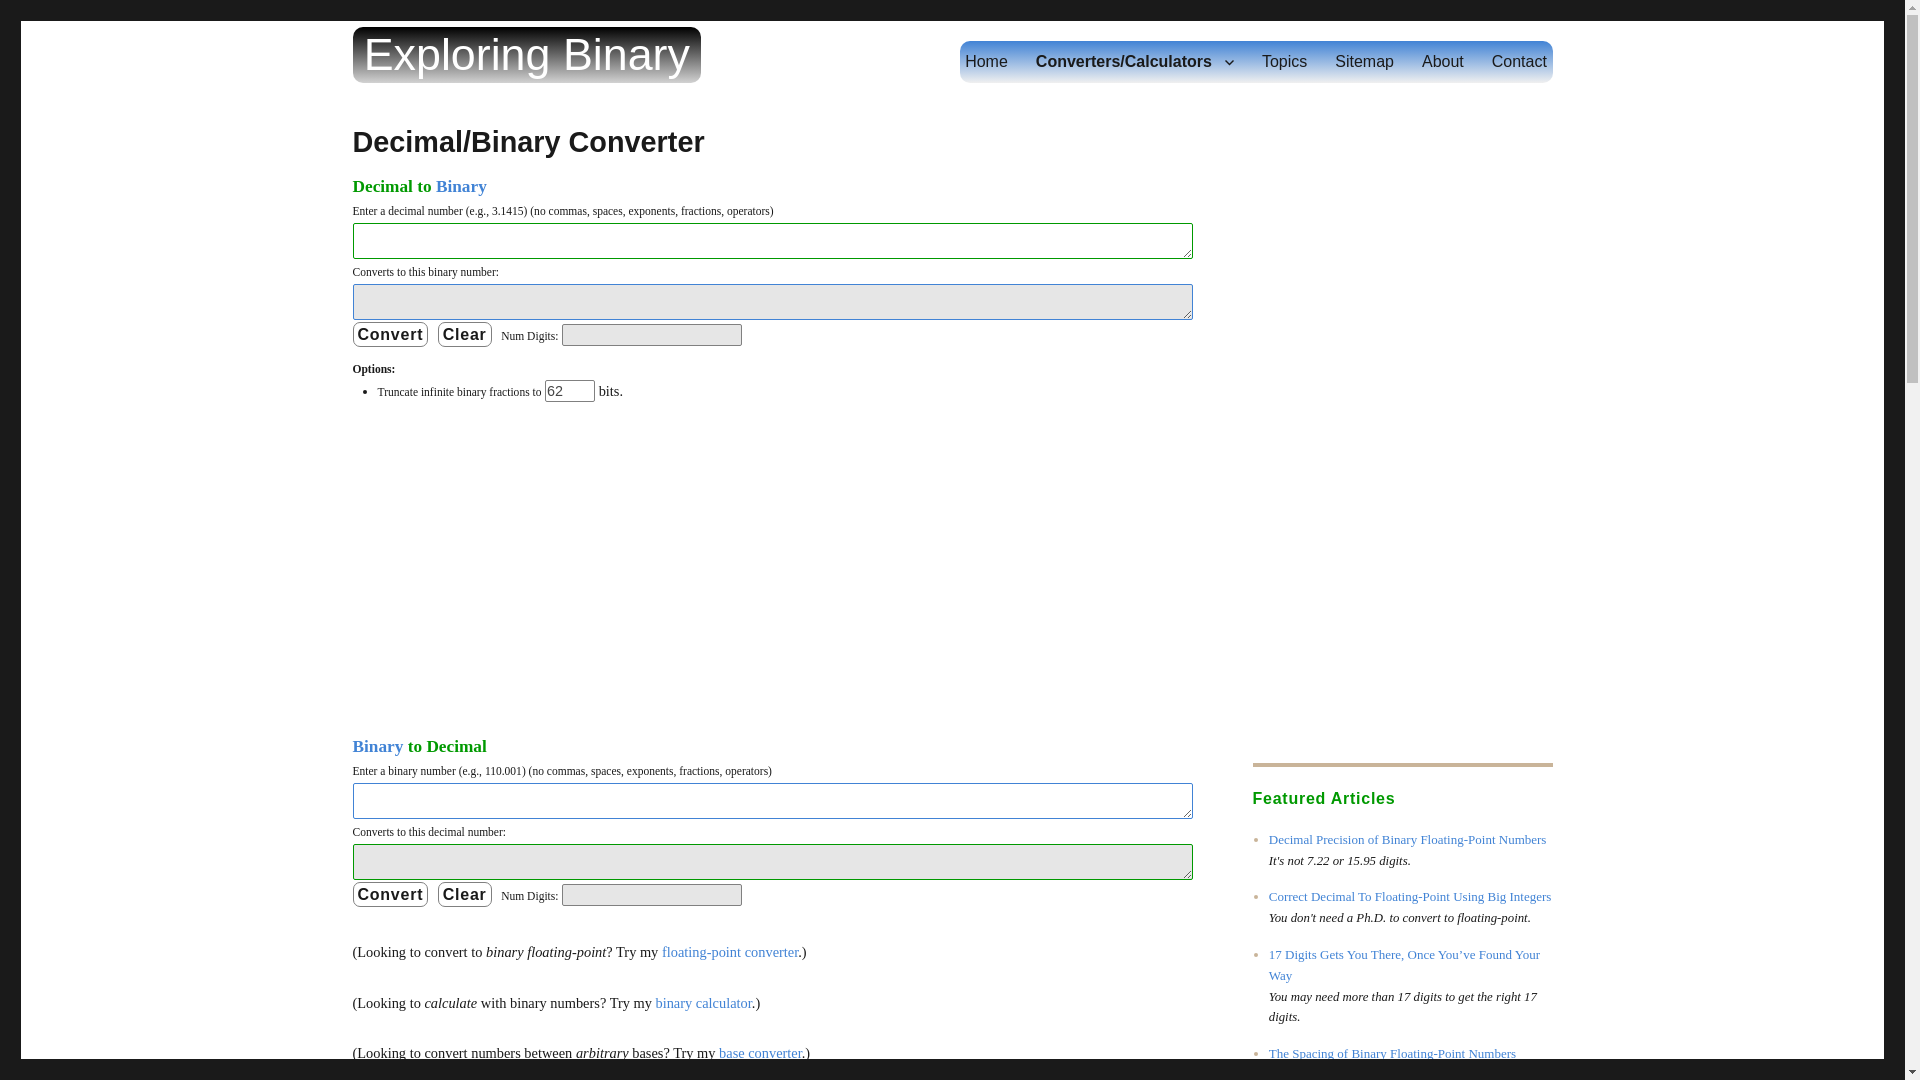 The width and height of the screenshot is (1920, 1080). Describe the element at coordinates (526, 54) in the screenshot. I see `Exploring Binary` at that location.